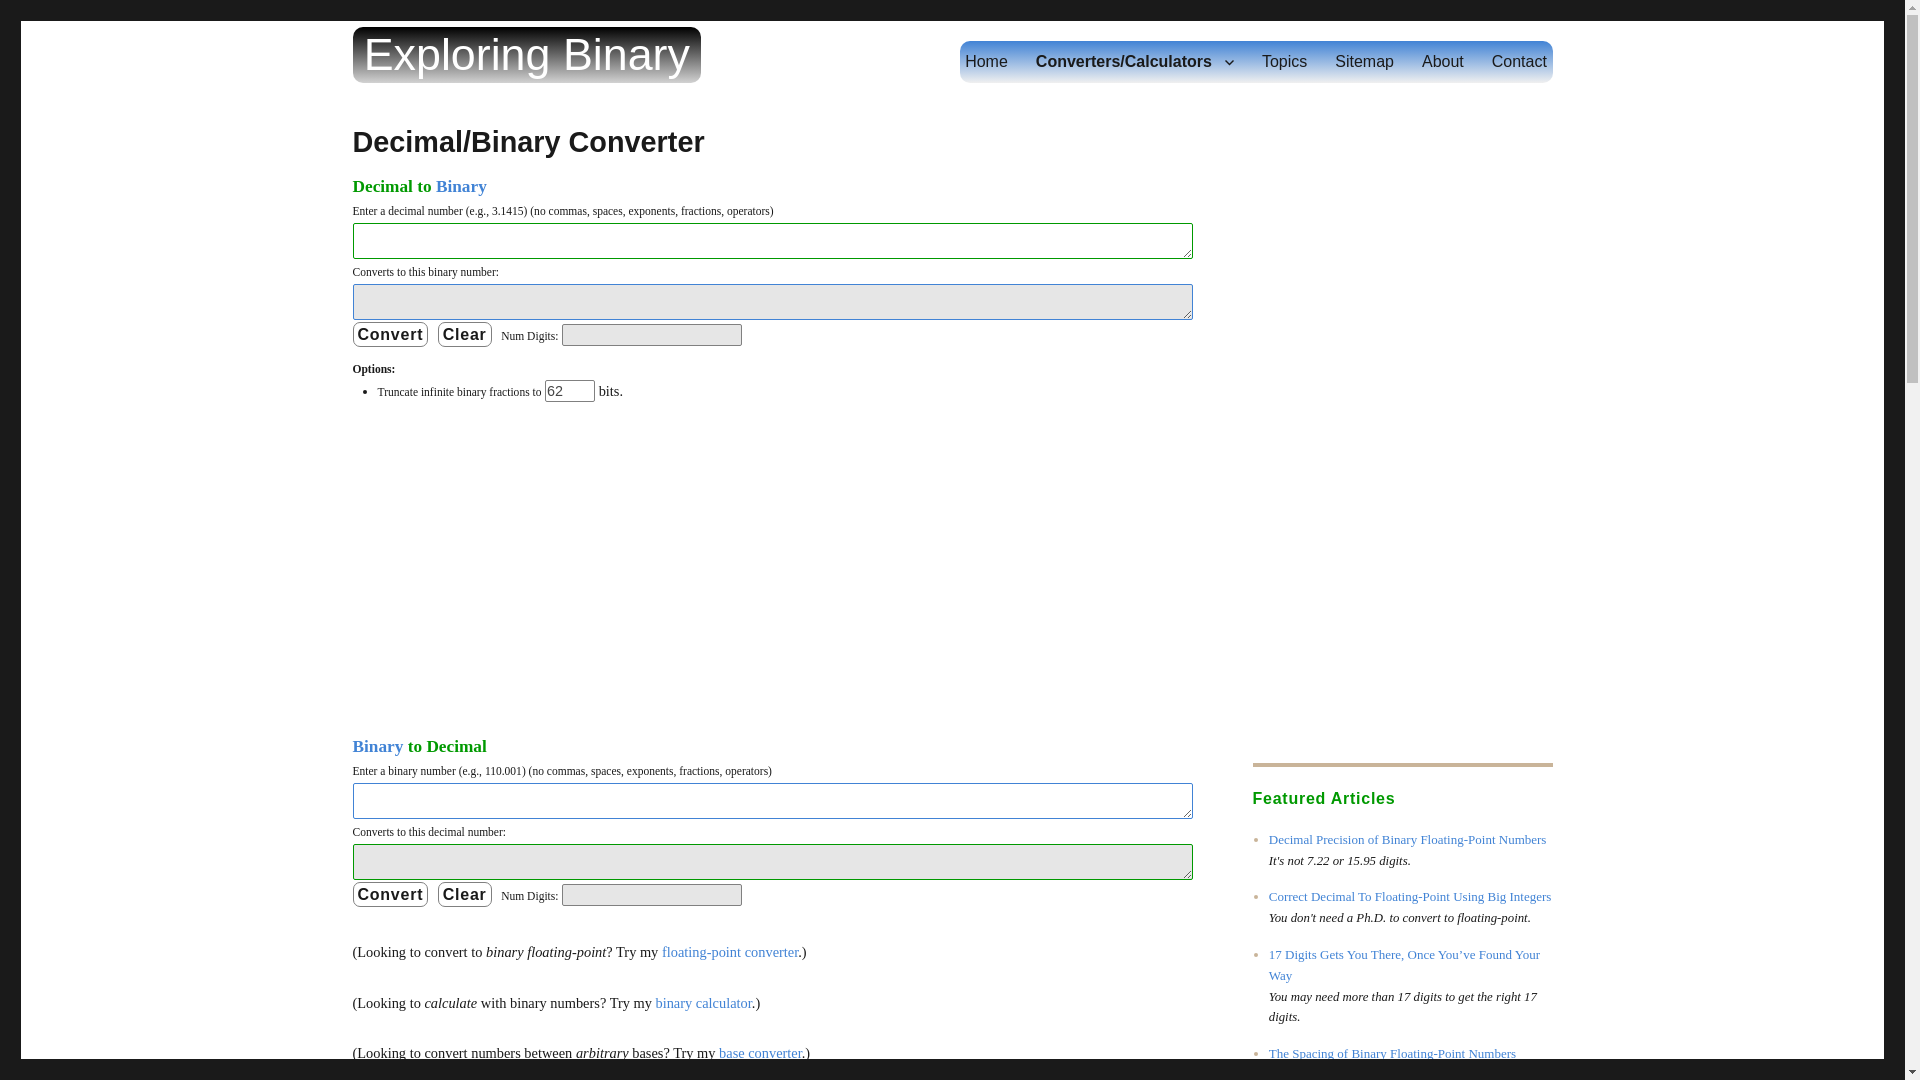 The width and height of the screenshot is (1920, 1080). Describe the element at coordinates (526, 54) in the screenshot. I see `Exploring Binary` at that location.